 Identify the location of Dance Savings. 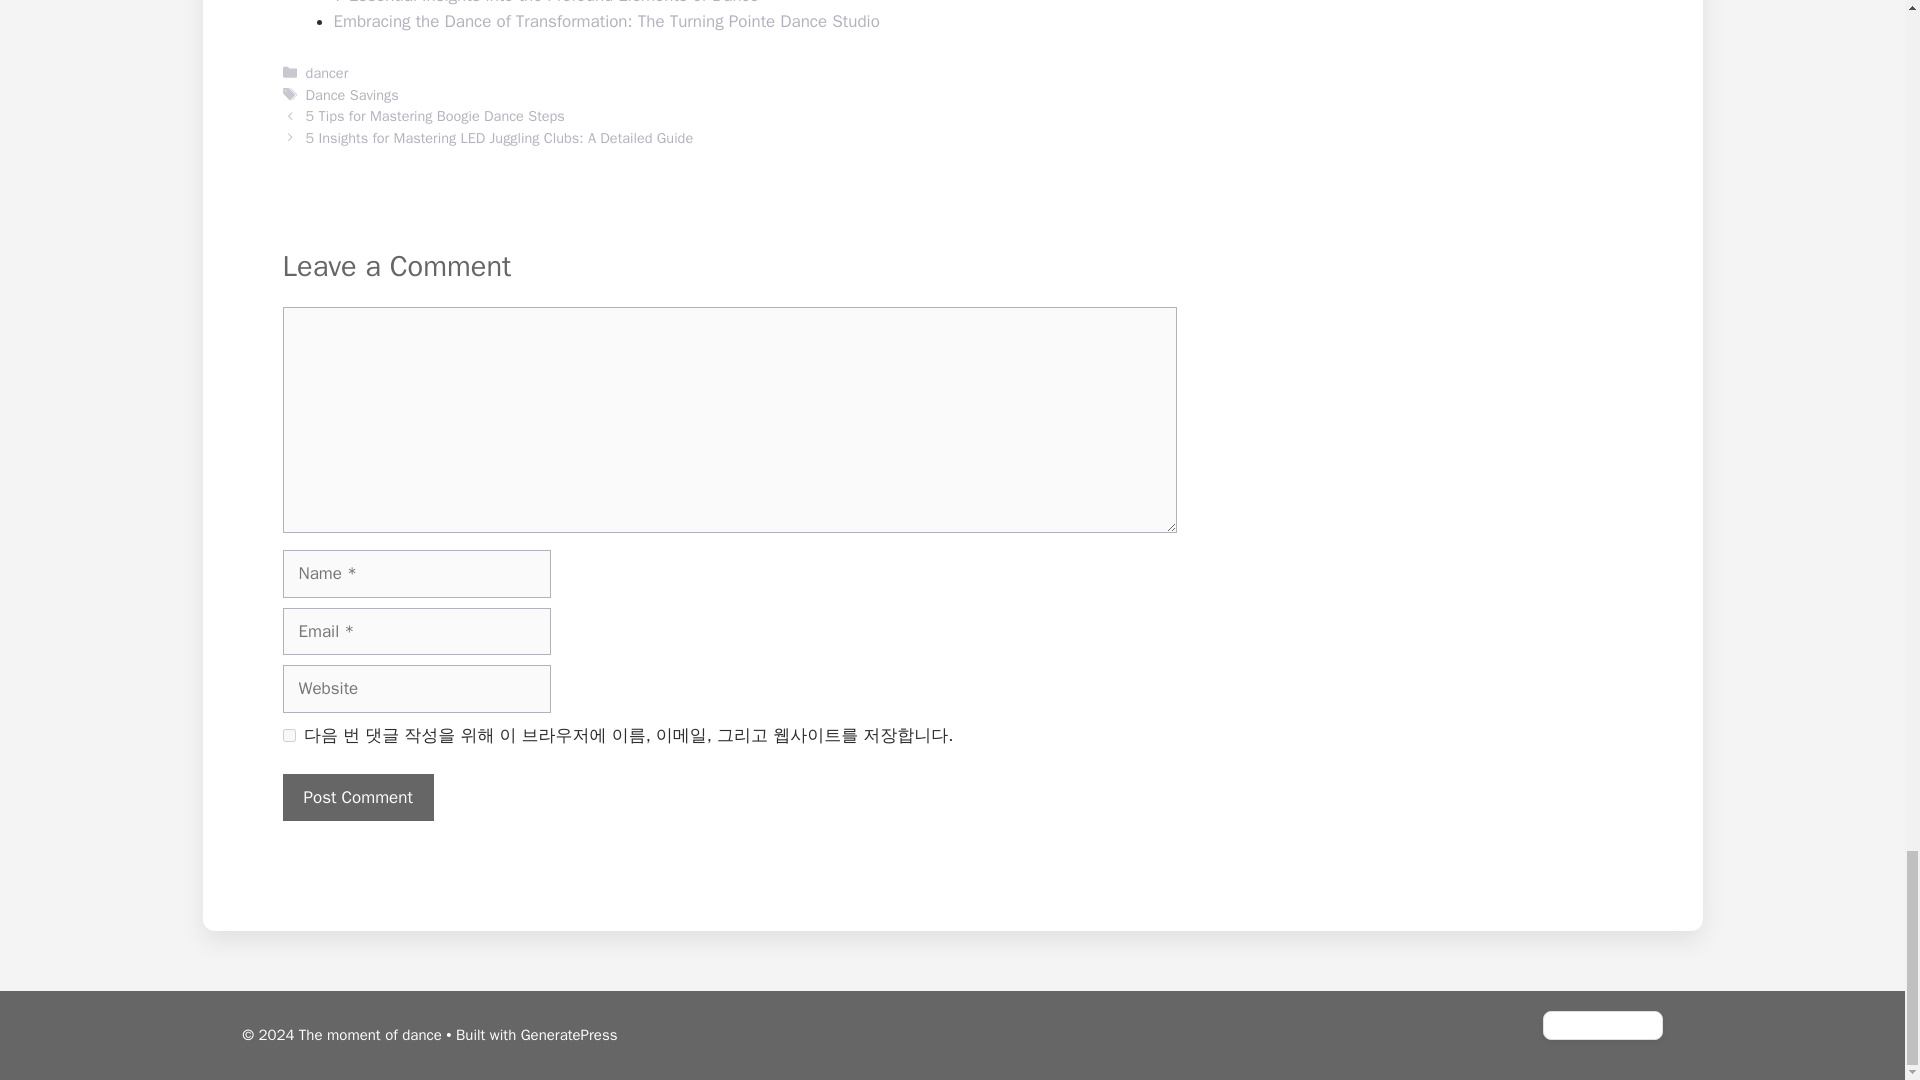
(352, 94).